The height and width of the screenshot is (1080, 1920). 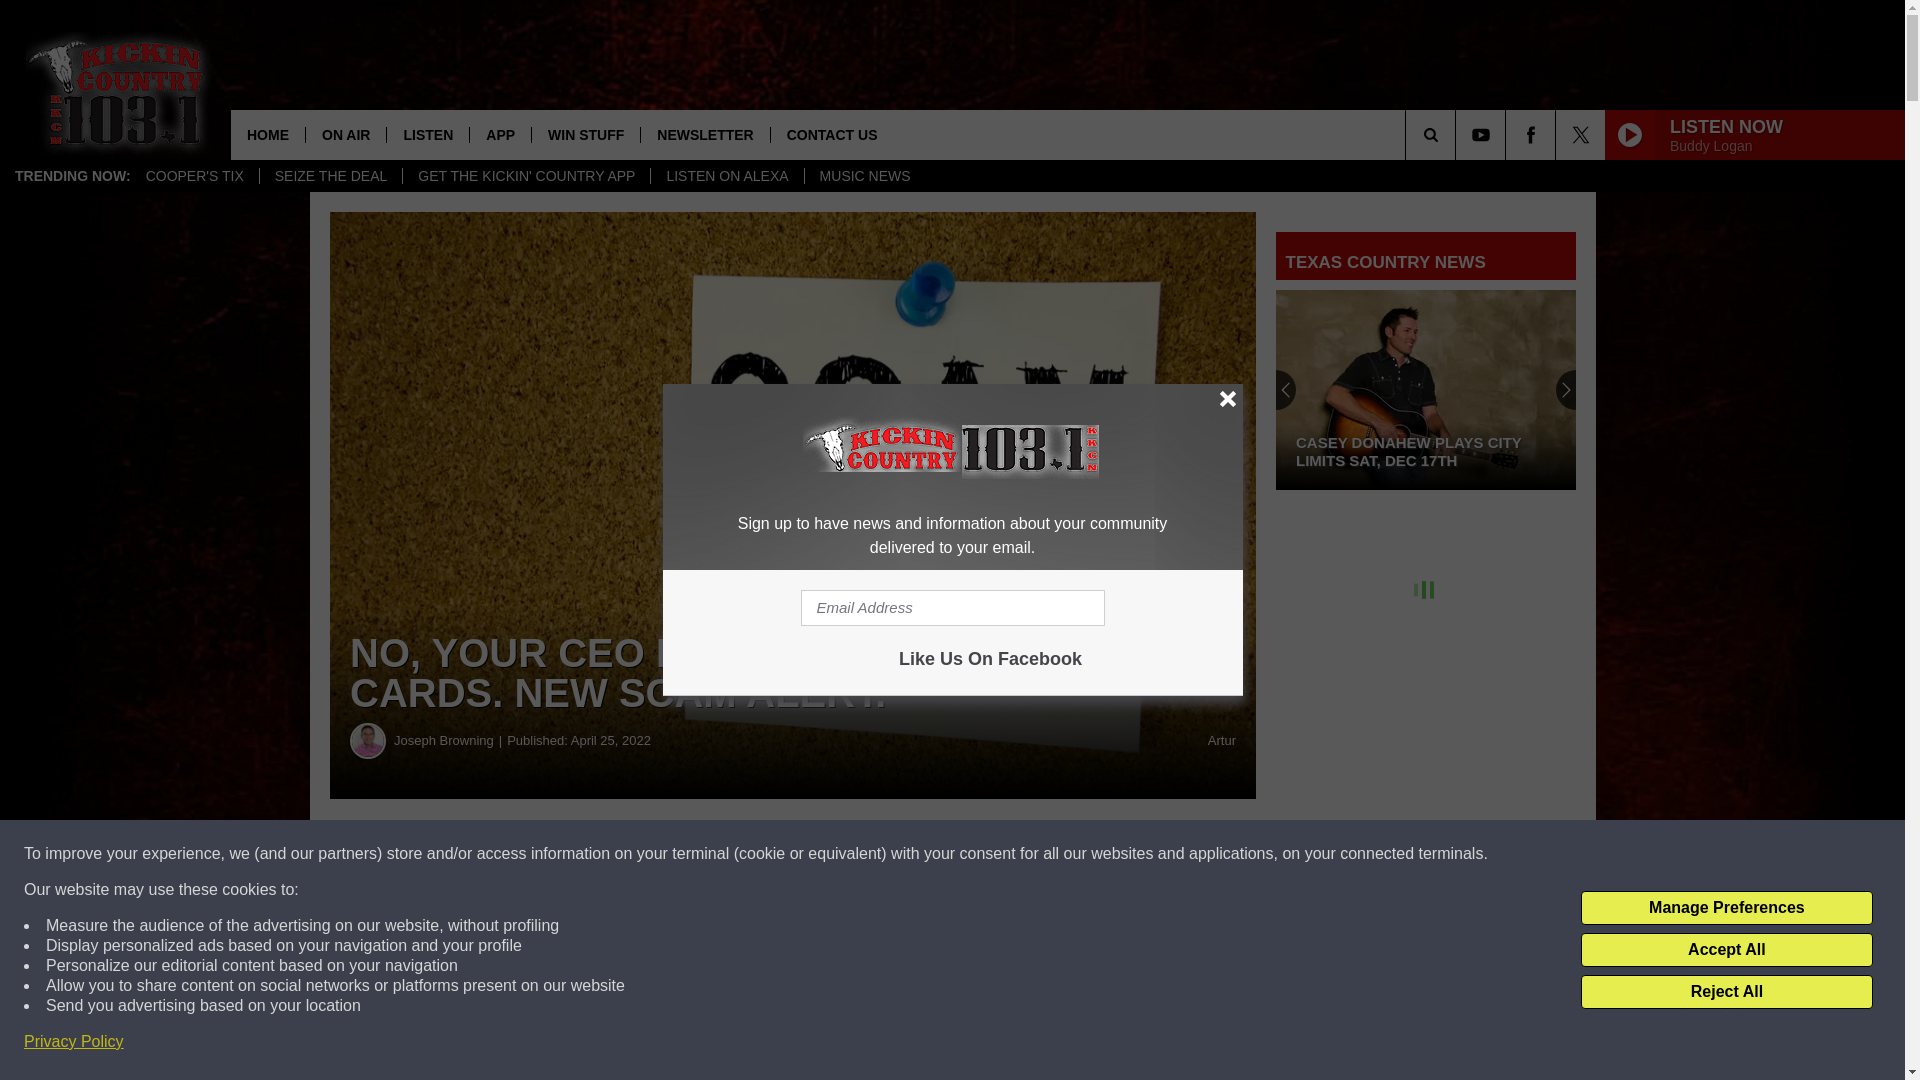 What do you see at coordinates (608, 854) in the screenshot?
I see `Share on Facebook` at bounding box center [608, 854].